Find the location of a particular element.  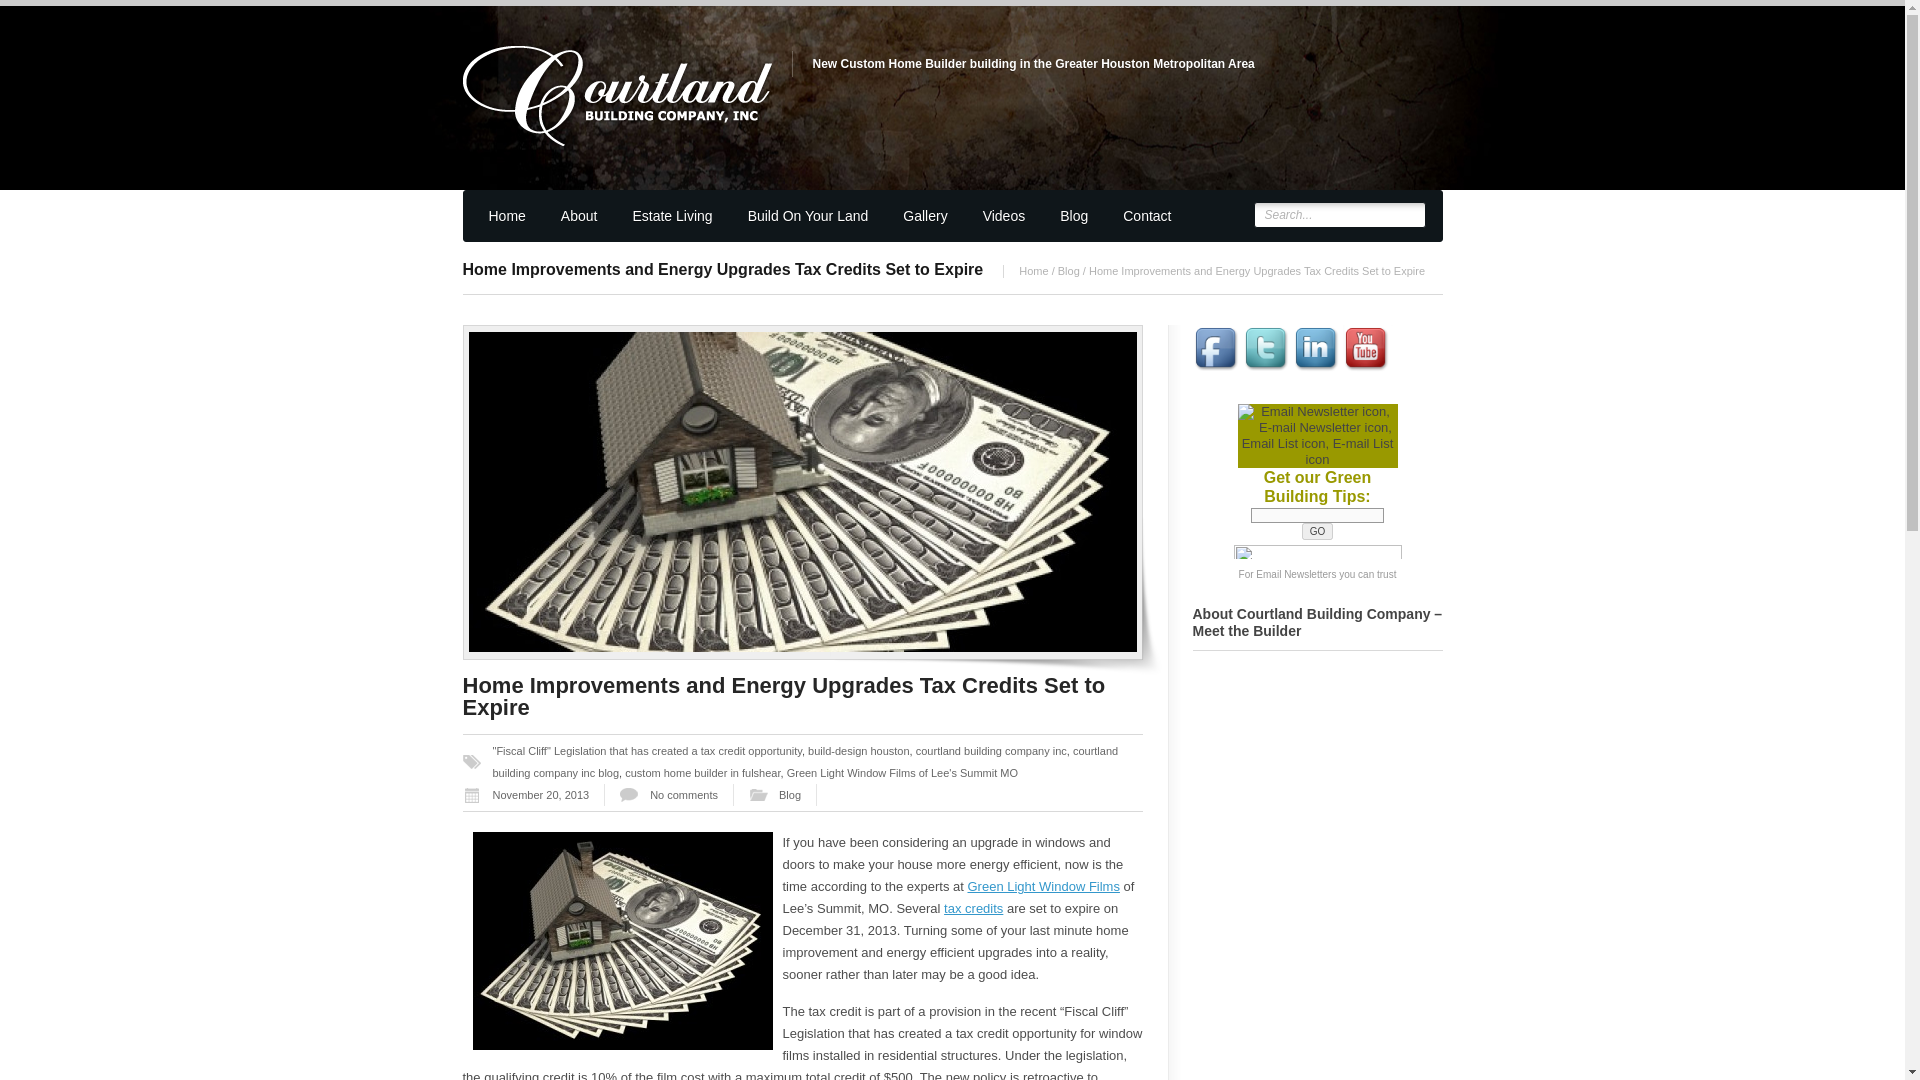

Green Light Window Films of Lee's Summit MO is located at coordinates (902, 772).